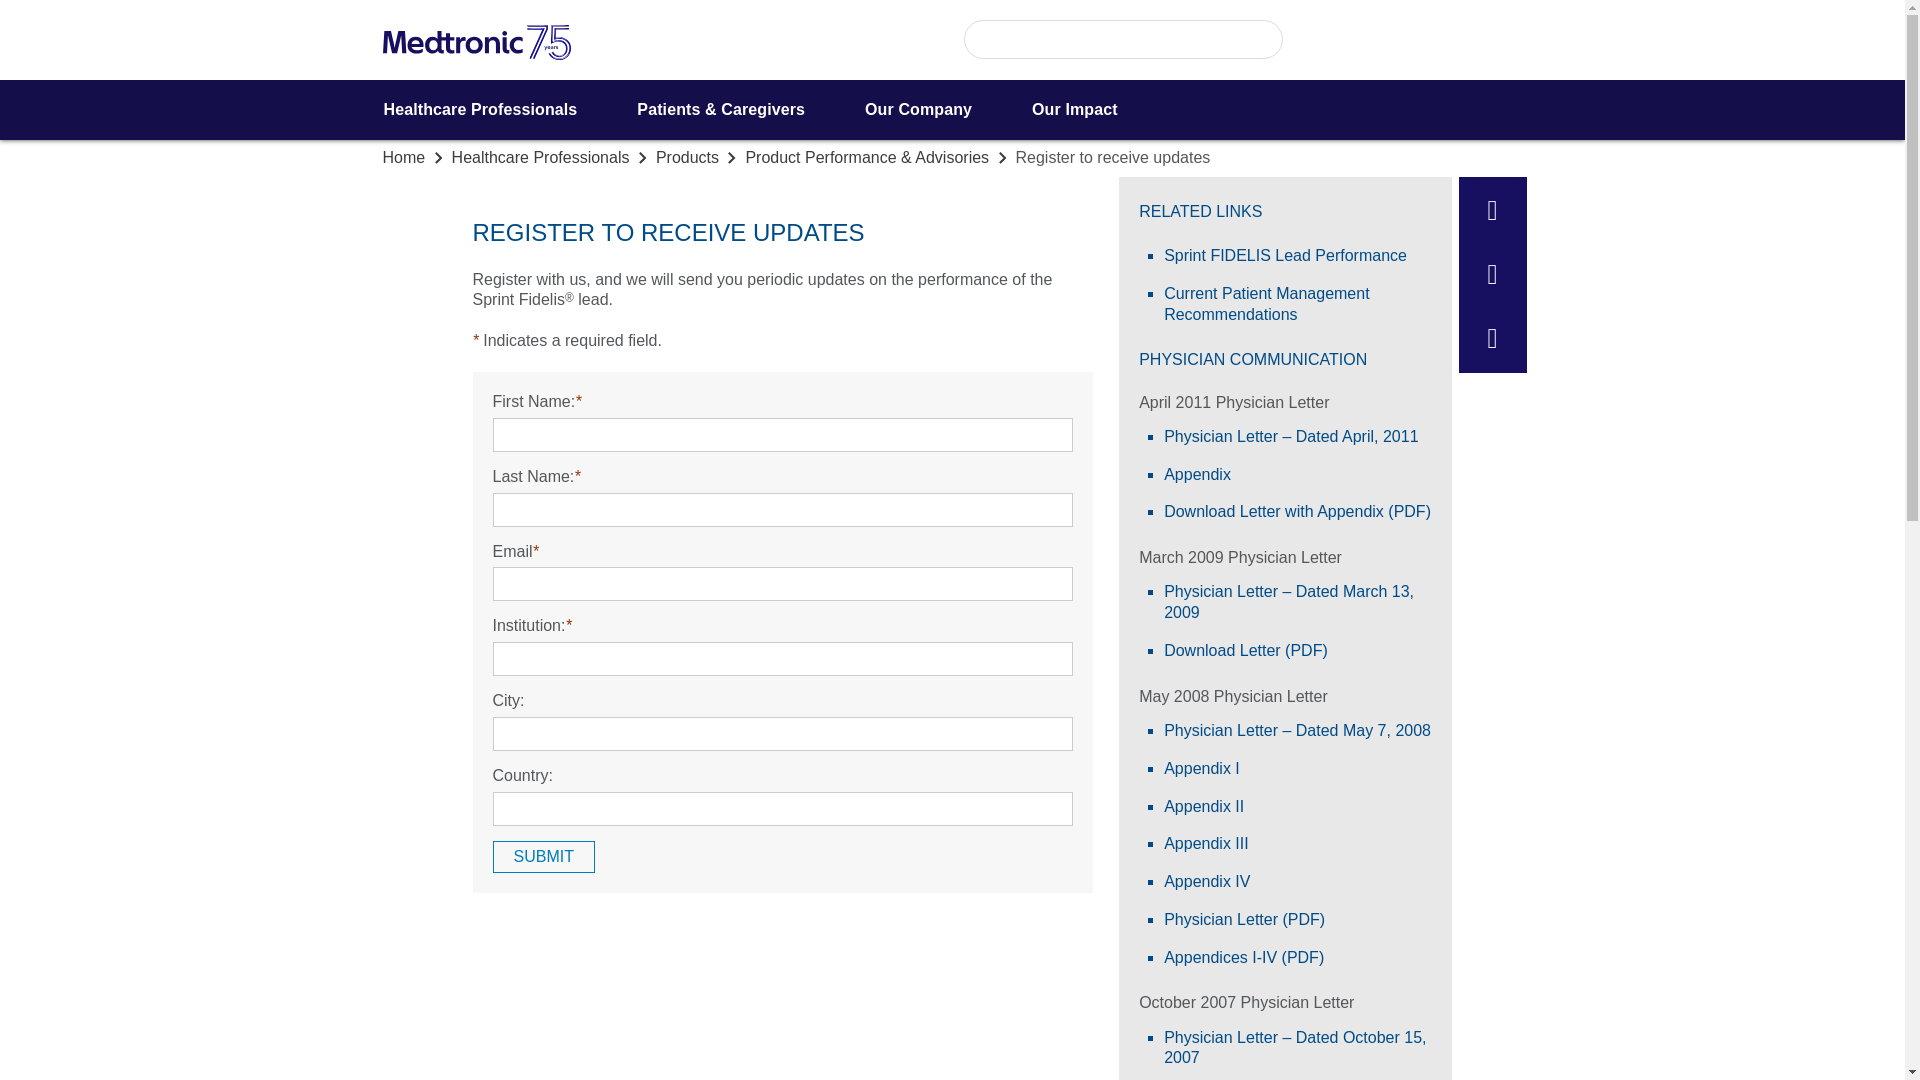  What do you see at coordinates (542, 856) in the screenshot?
I see `Submit` at bounding box center [542, 856].